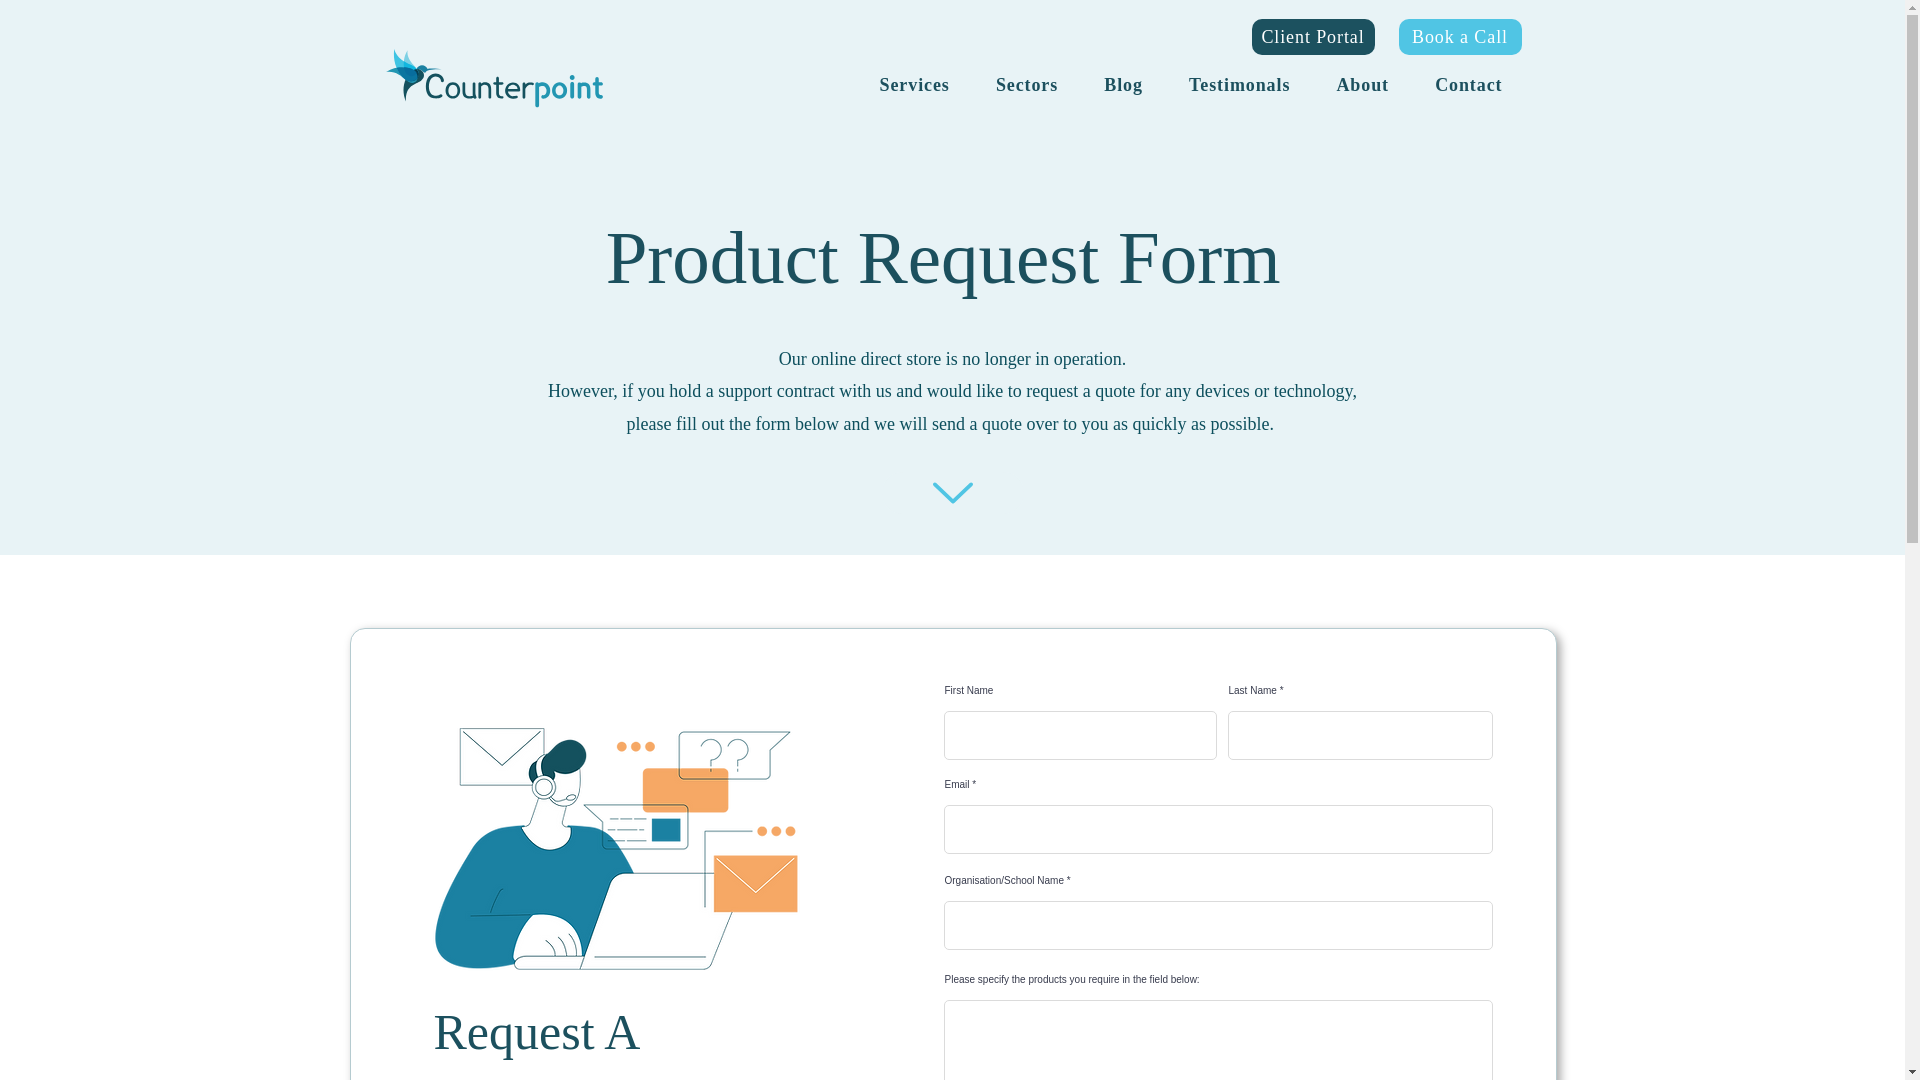  I want to click on Contact Us.png, so click(615, 851).